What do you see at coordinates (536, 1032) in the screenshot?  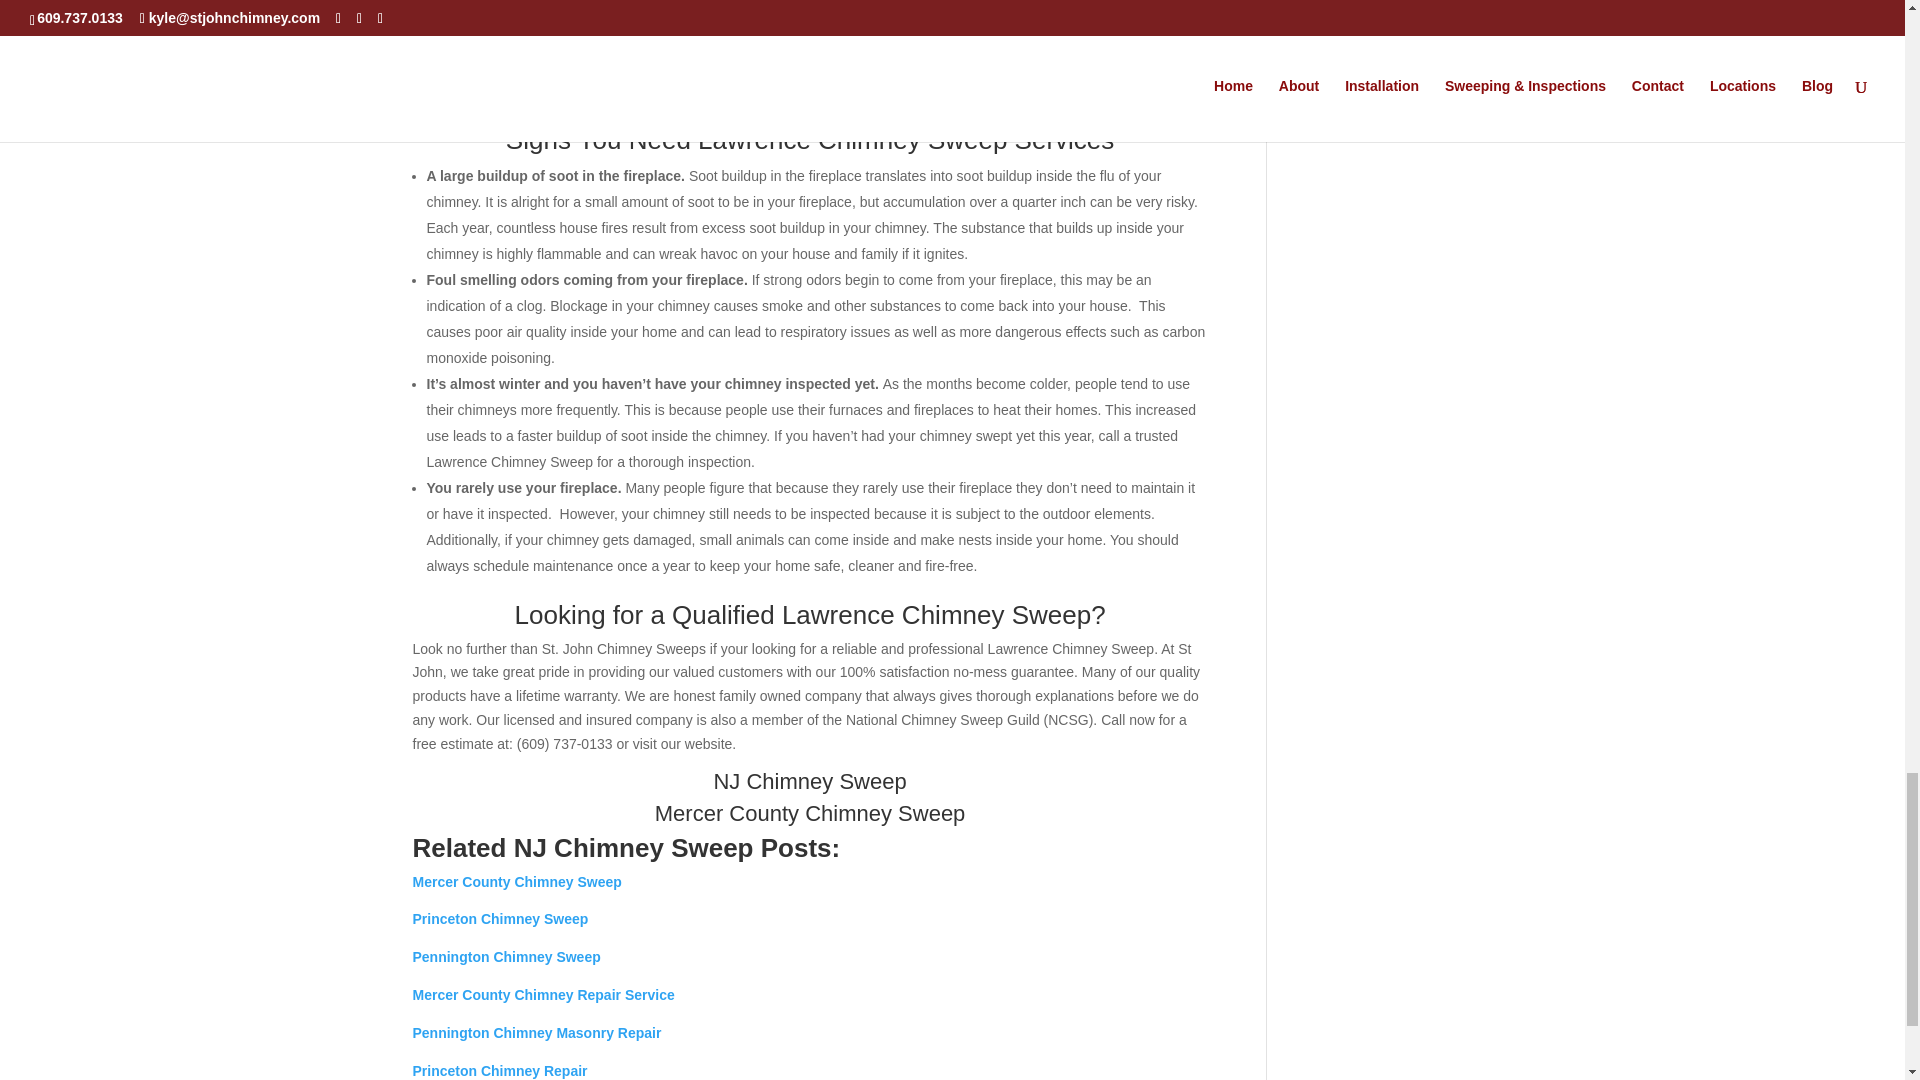 I see `Pennington Chimney Masonry Repair` at bounding box center [536, 1032].